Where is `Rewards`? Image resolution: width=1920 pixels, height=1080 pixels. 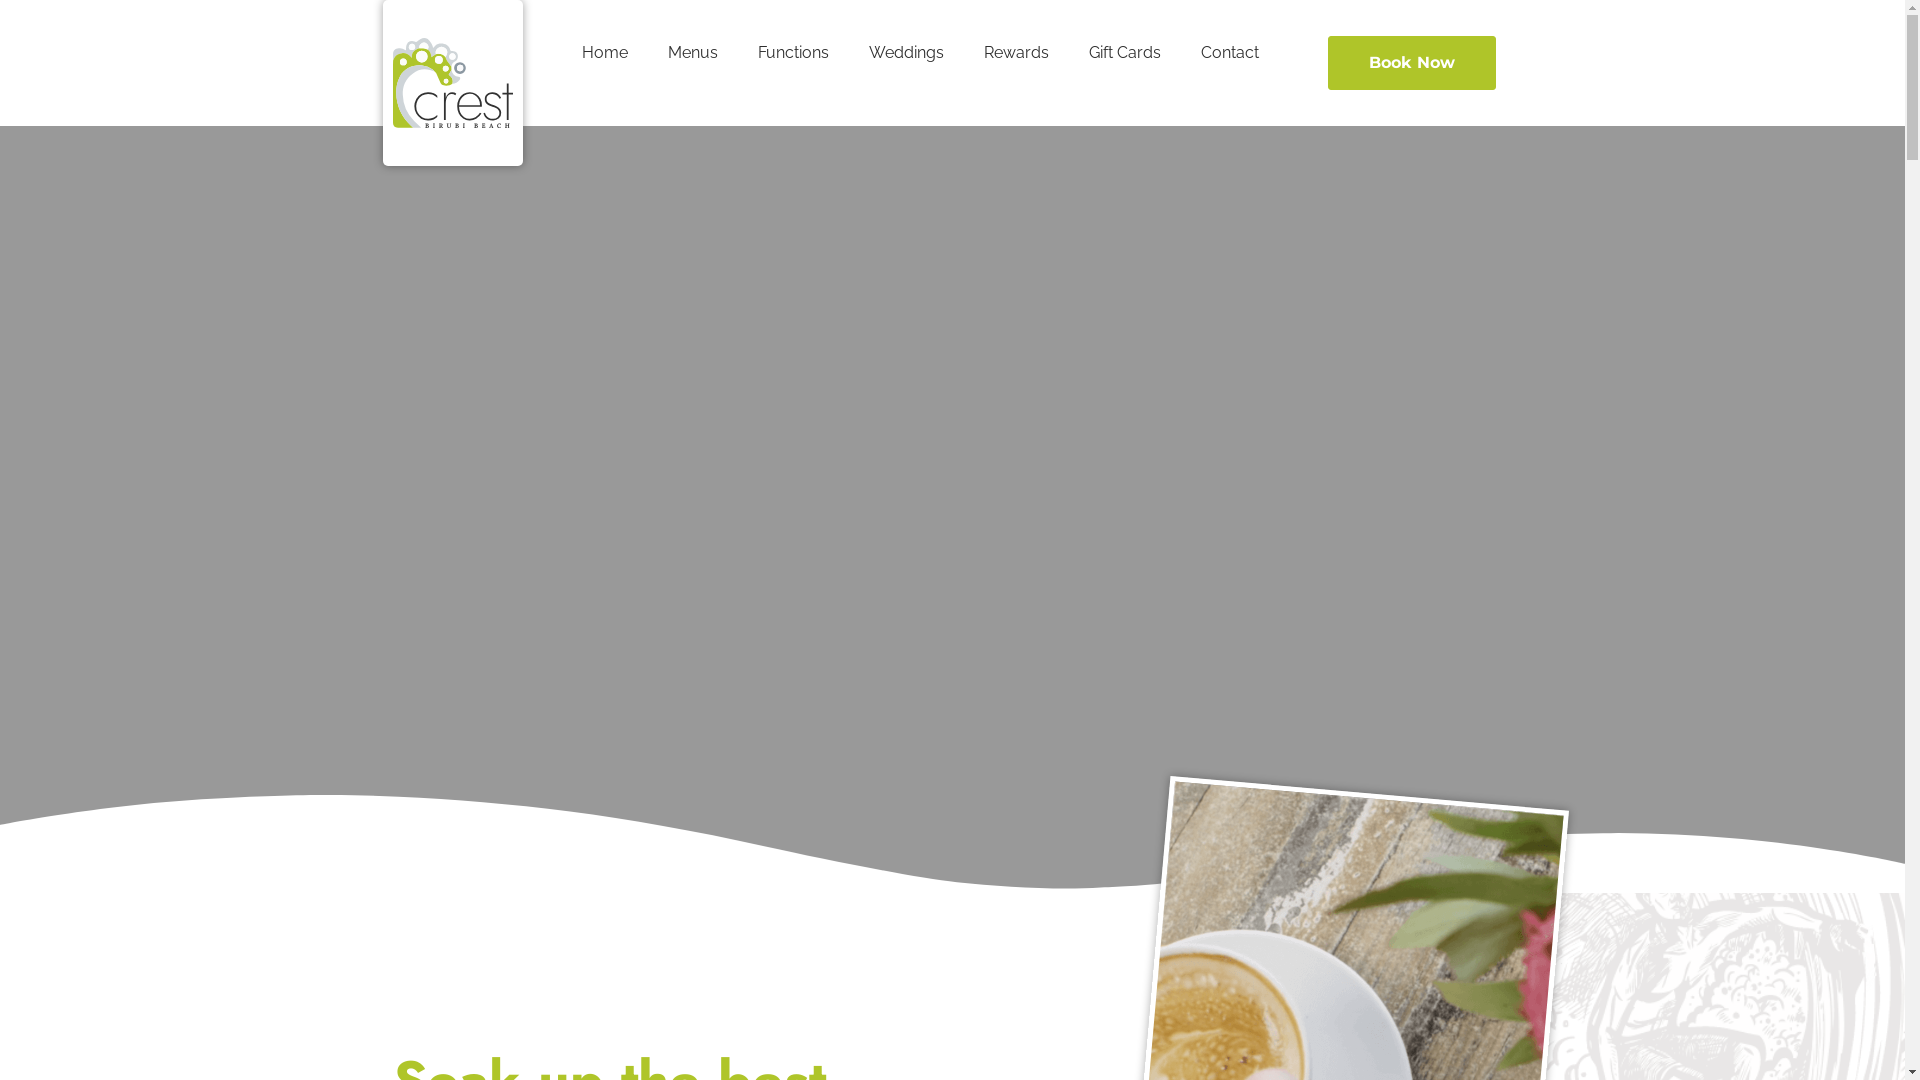 Rewards is located at coordinates (1016, 53).